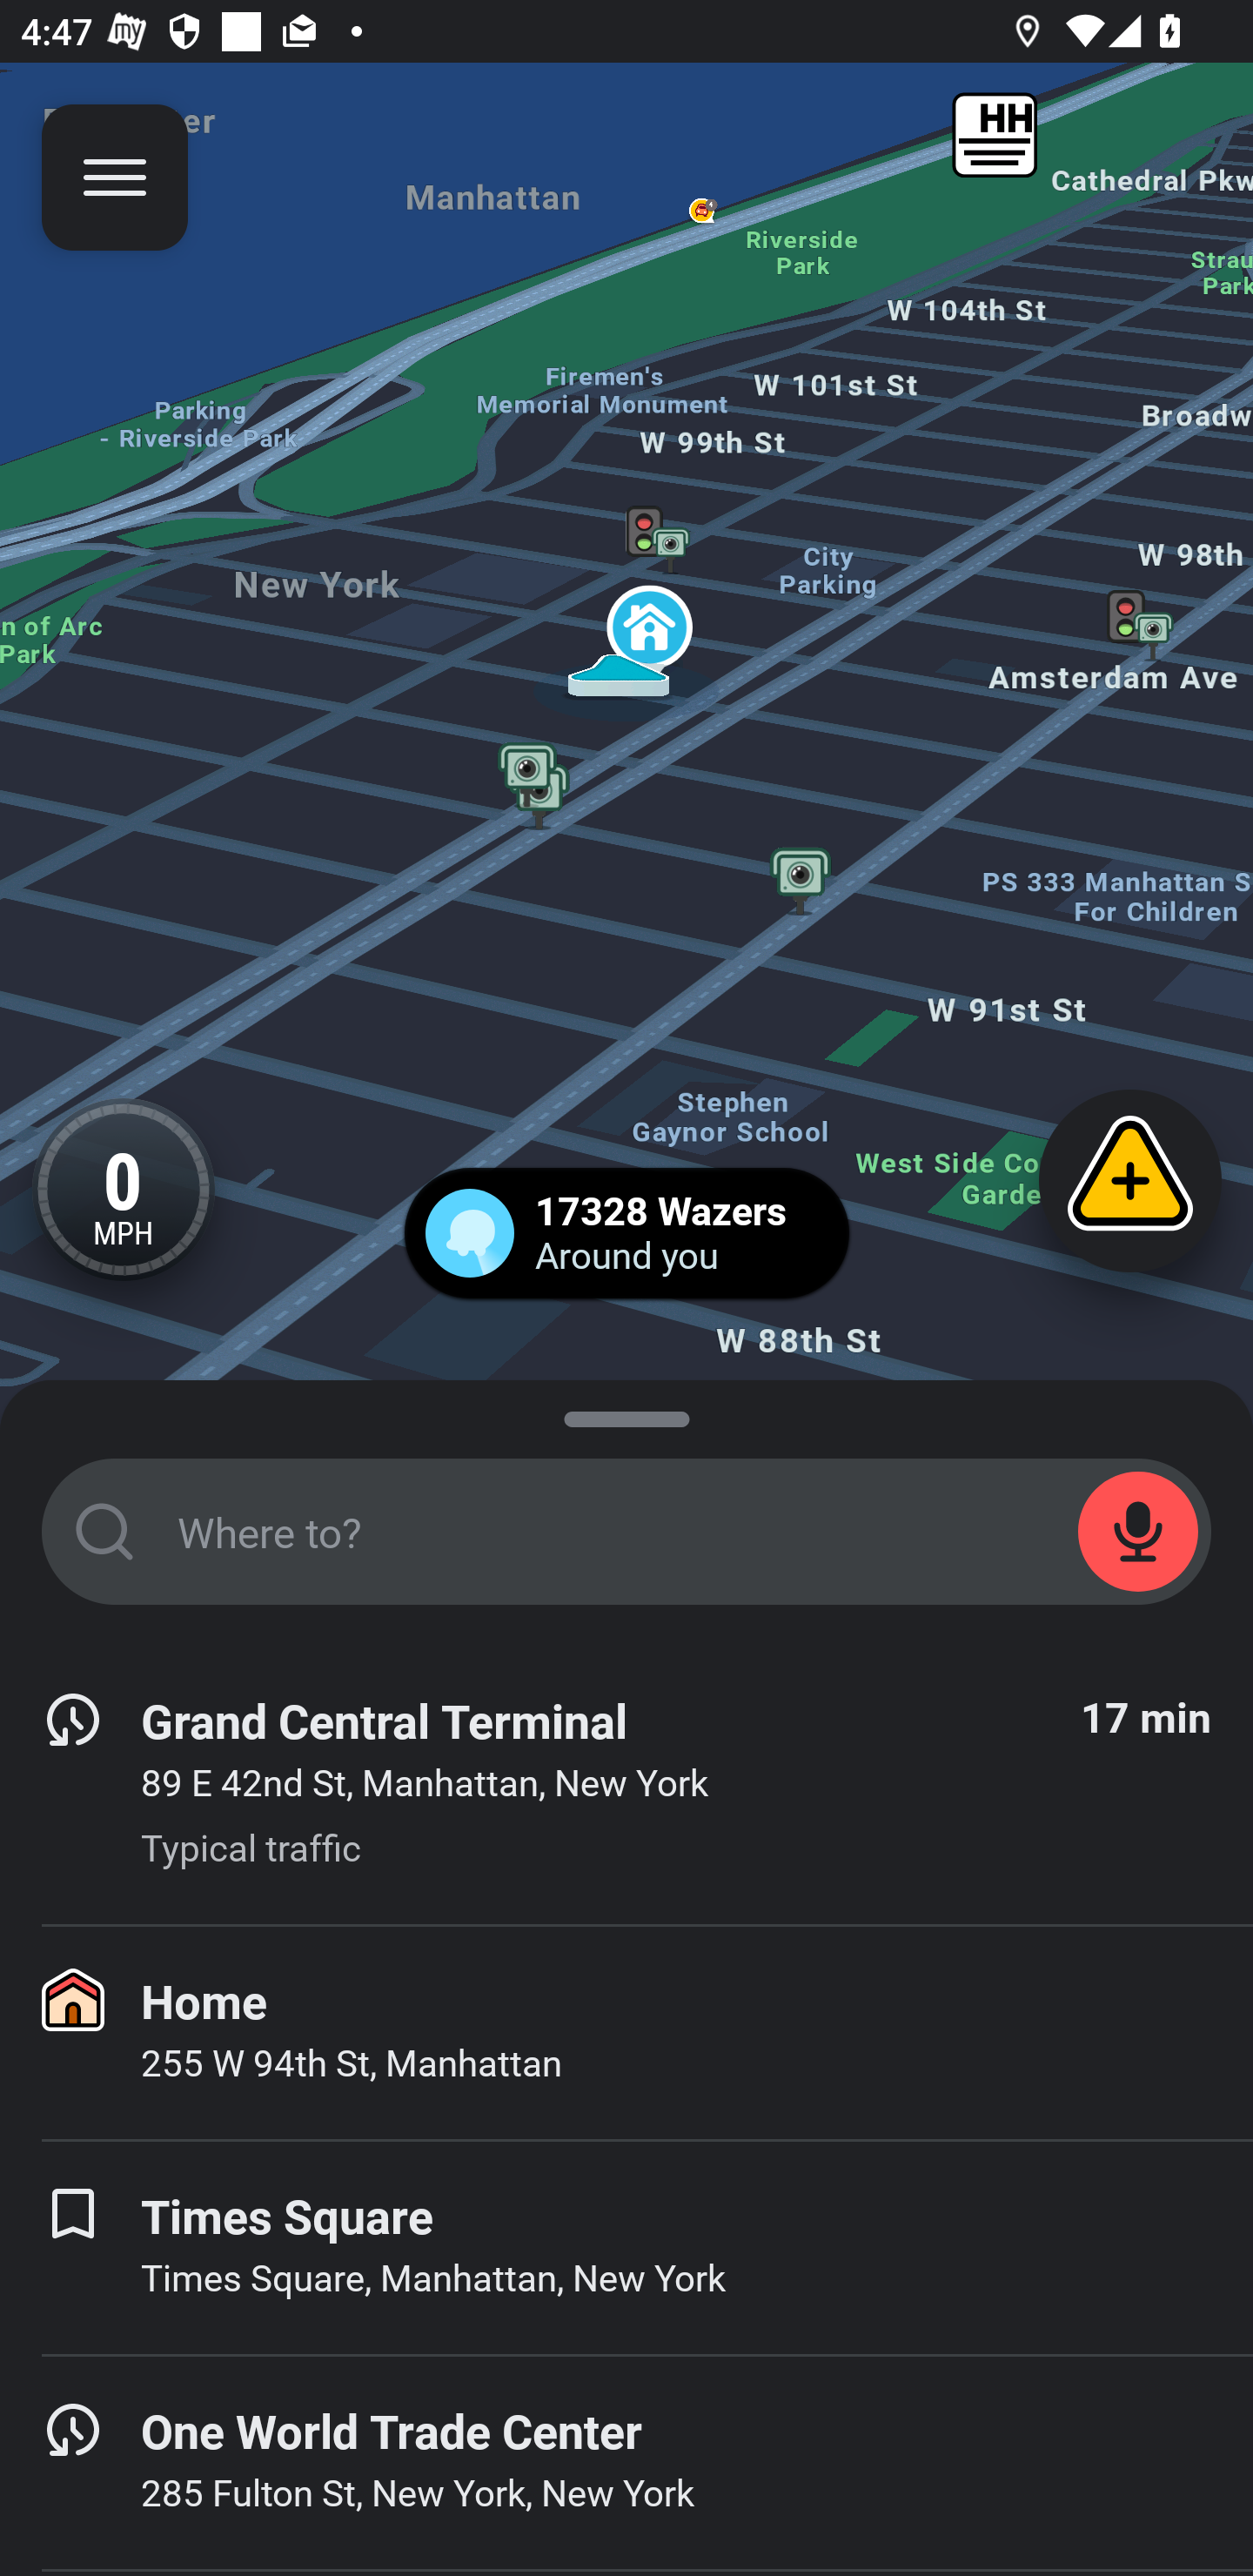 The width and height of the screenshot is (1253, 2576). I want to click on START_STATE_SEARCH_FIELD Where to?, so click(626, 1532).